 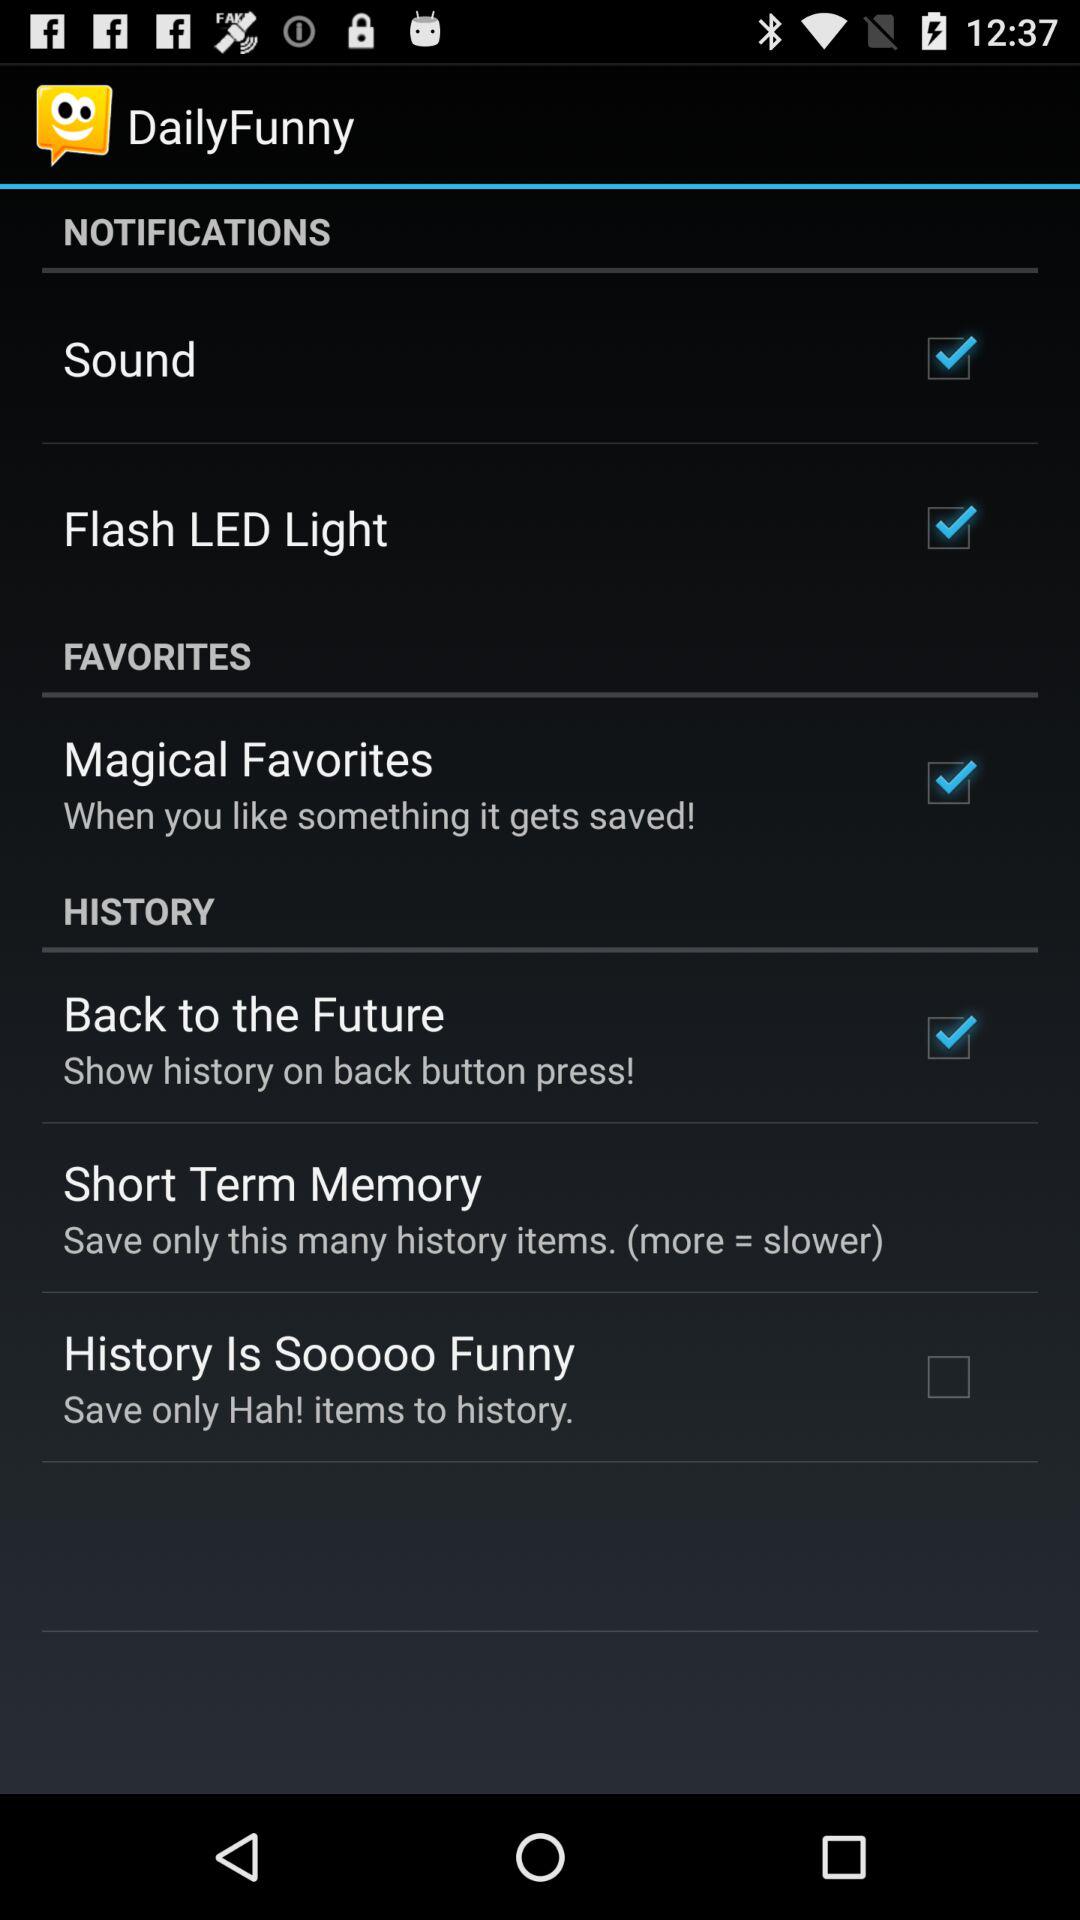 I want to click on scroll until the sound app, so click(x=130, y=358).